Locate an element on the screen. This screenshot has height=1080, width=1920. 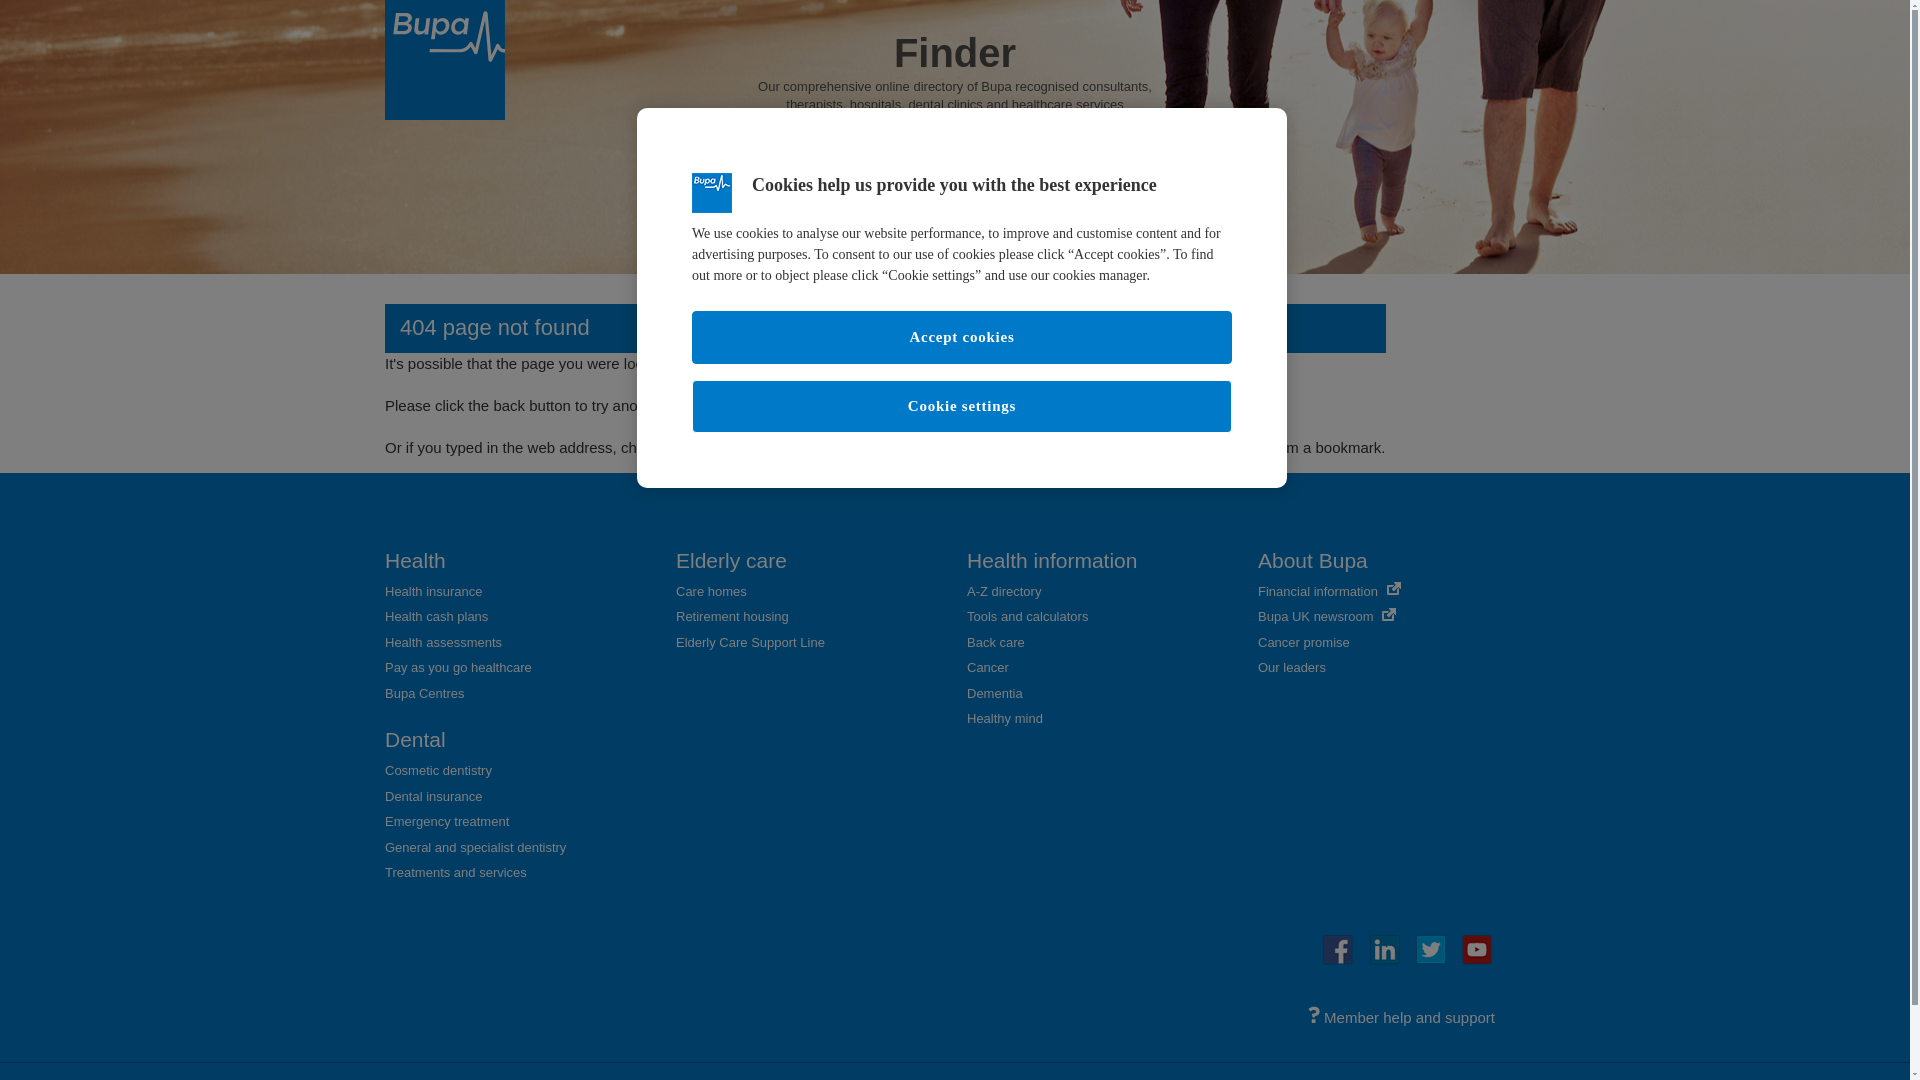
Care homes is located at coordinates (710, 592).